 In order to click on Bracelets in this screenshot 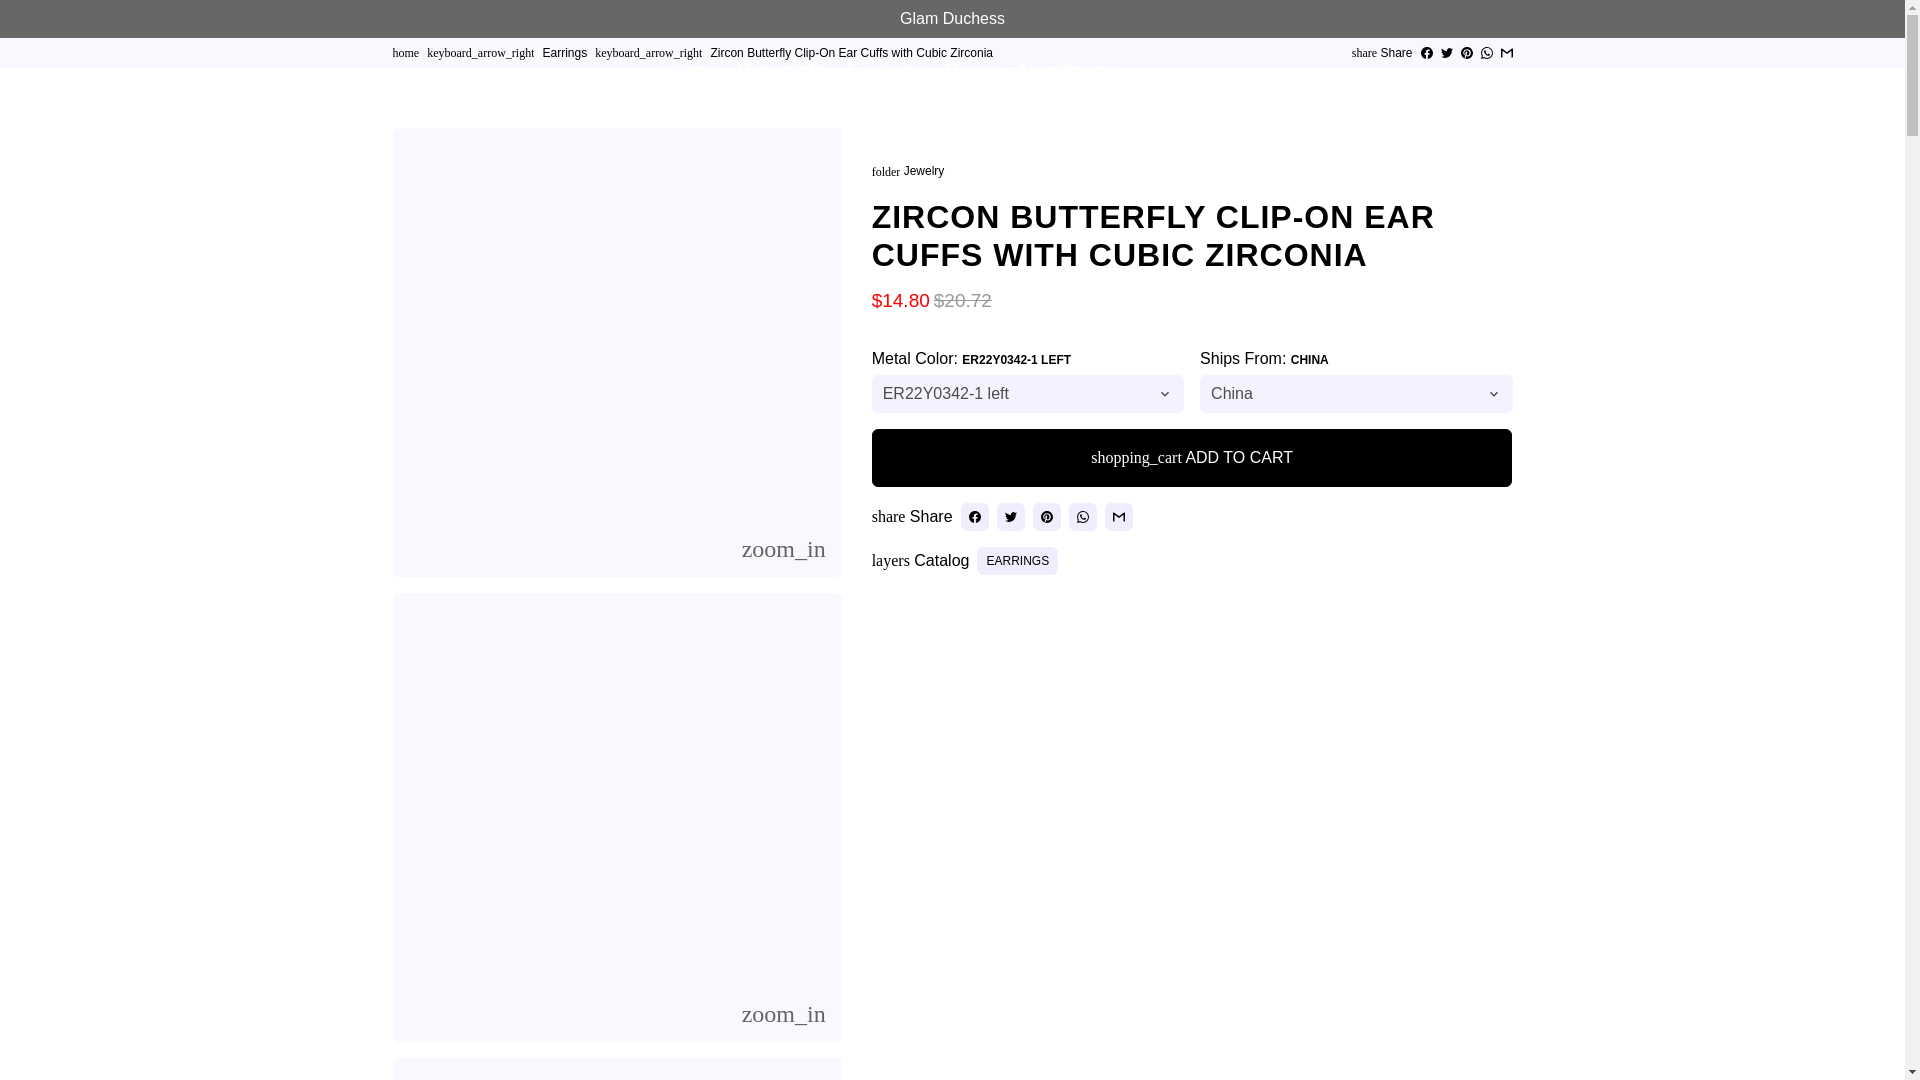, I will do `click(781, 68)`.